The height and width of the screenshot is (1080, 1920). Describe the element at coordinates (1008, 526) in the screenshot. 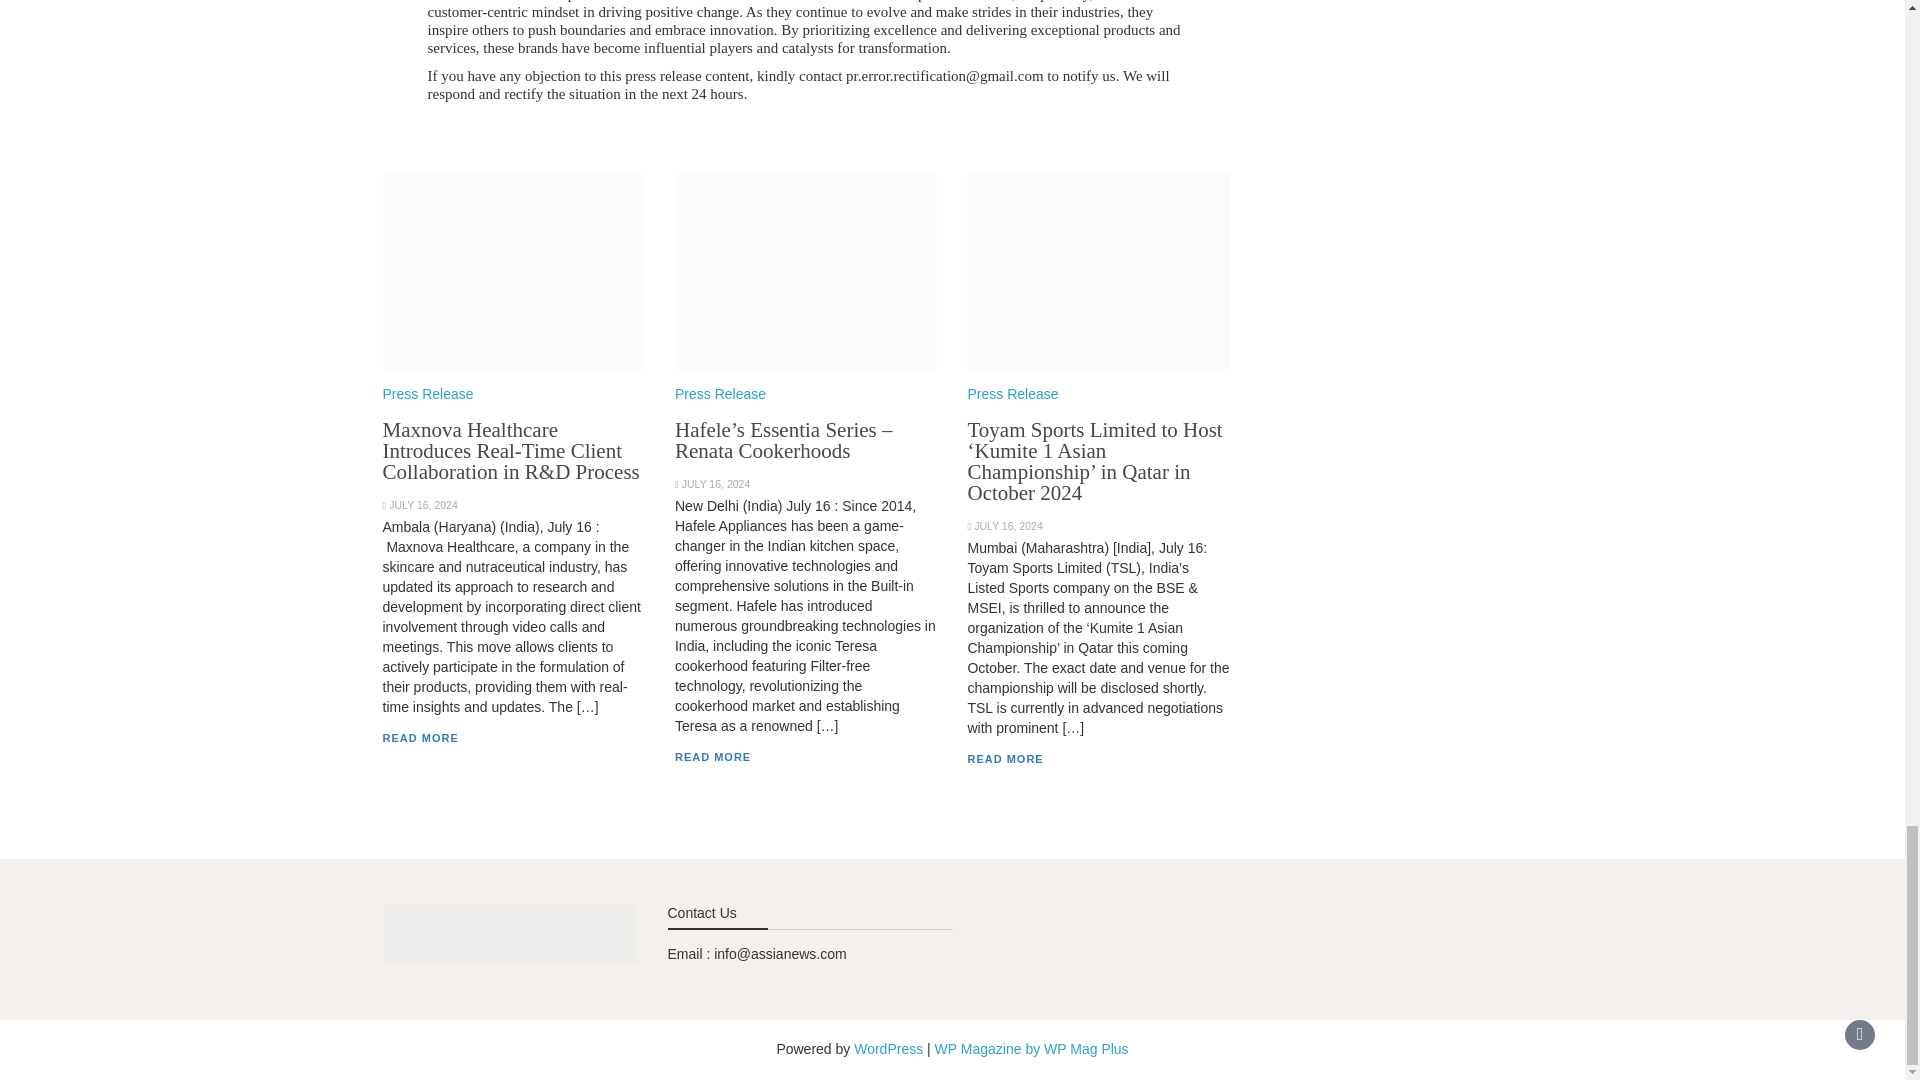

I see `JULY 16, 2024` at that location.